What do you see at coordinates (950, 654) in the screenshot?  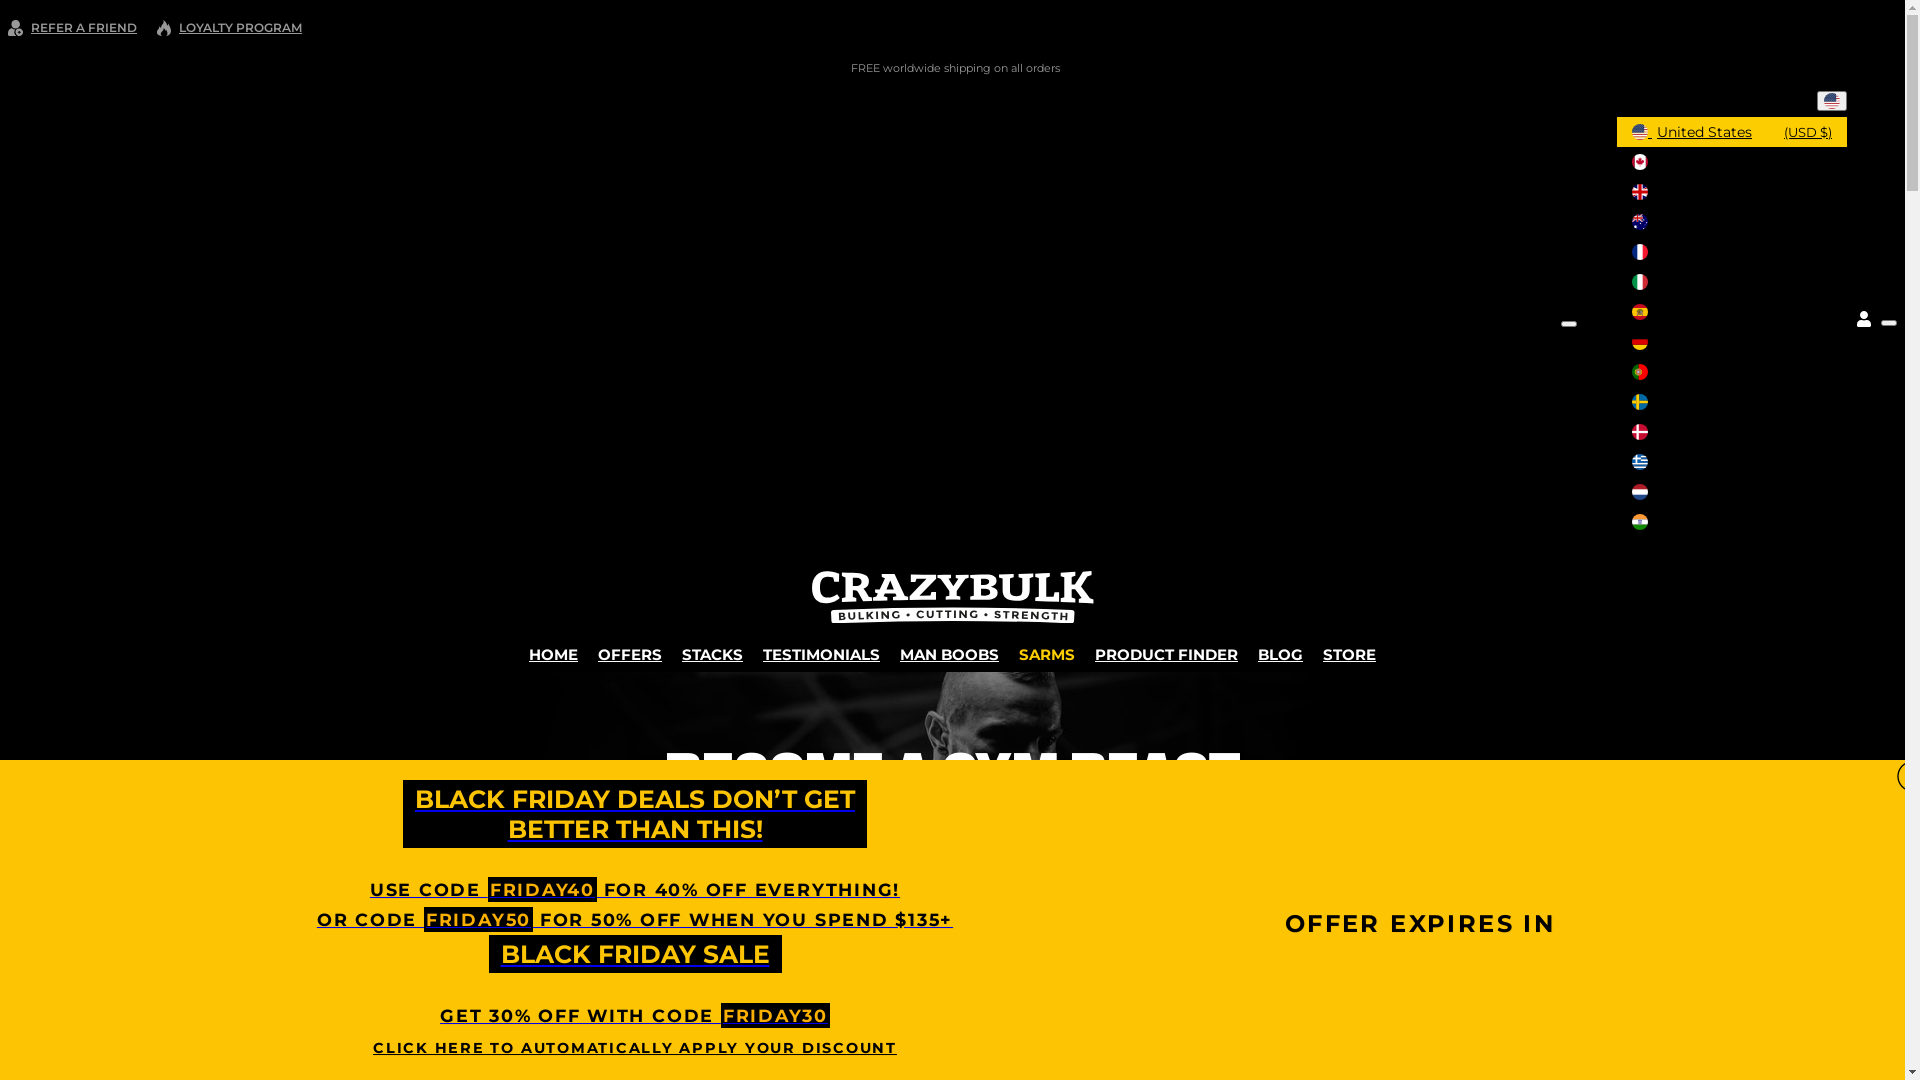 I see `MAN BOOBS` at bounding box center [950, 654].